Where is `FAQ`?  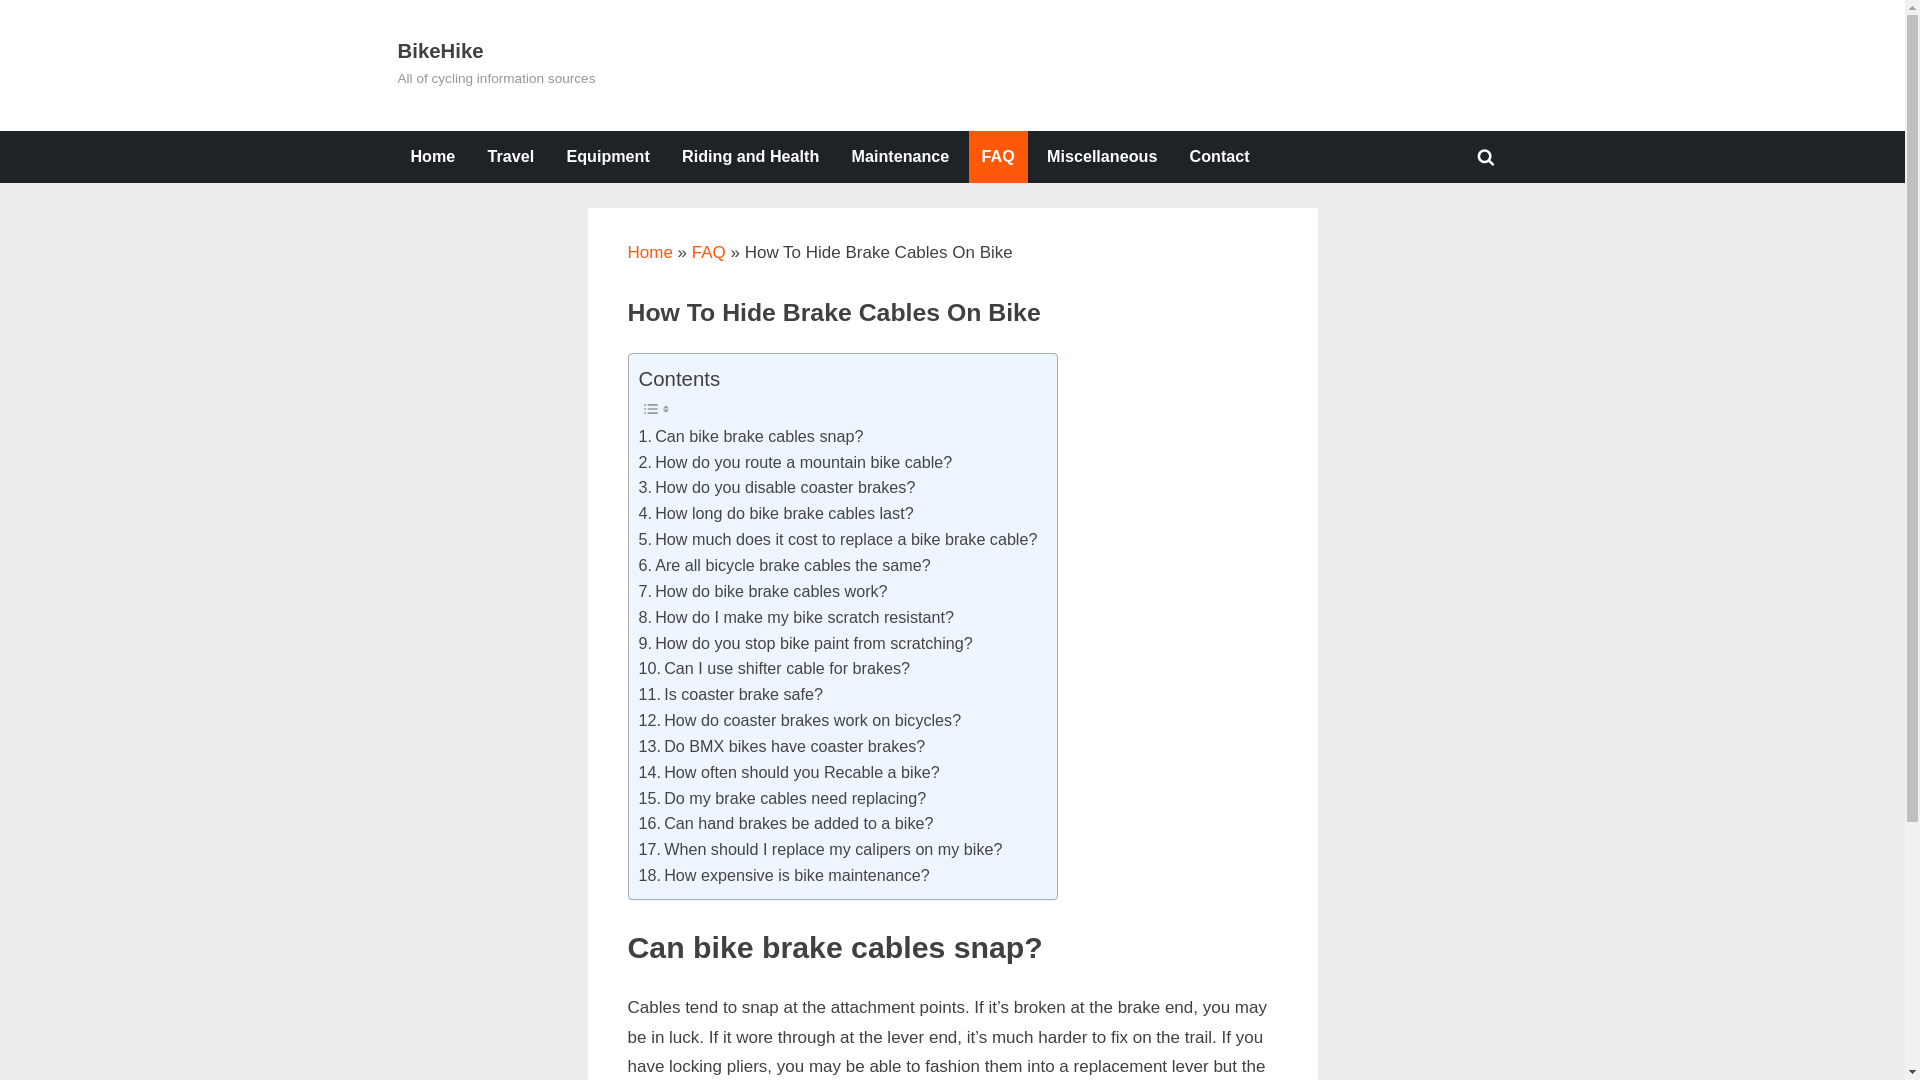
FAQ is located at coordinates (998, 156).